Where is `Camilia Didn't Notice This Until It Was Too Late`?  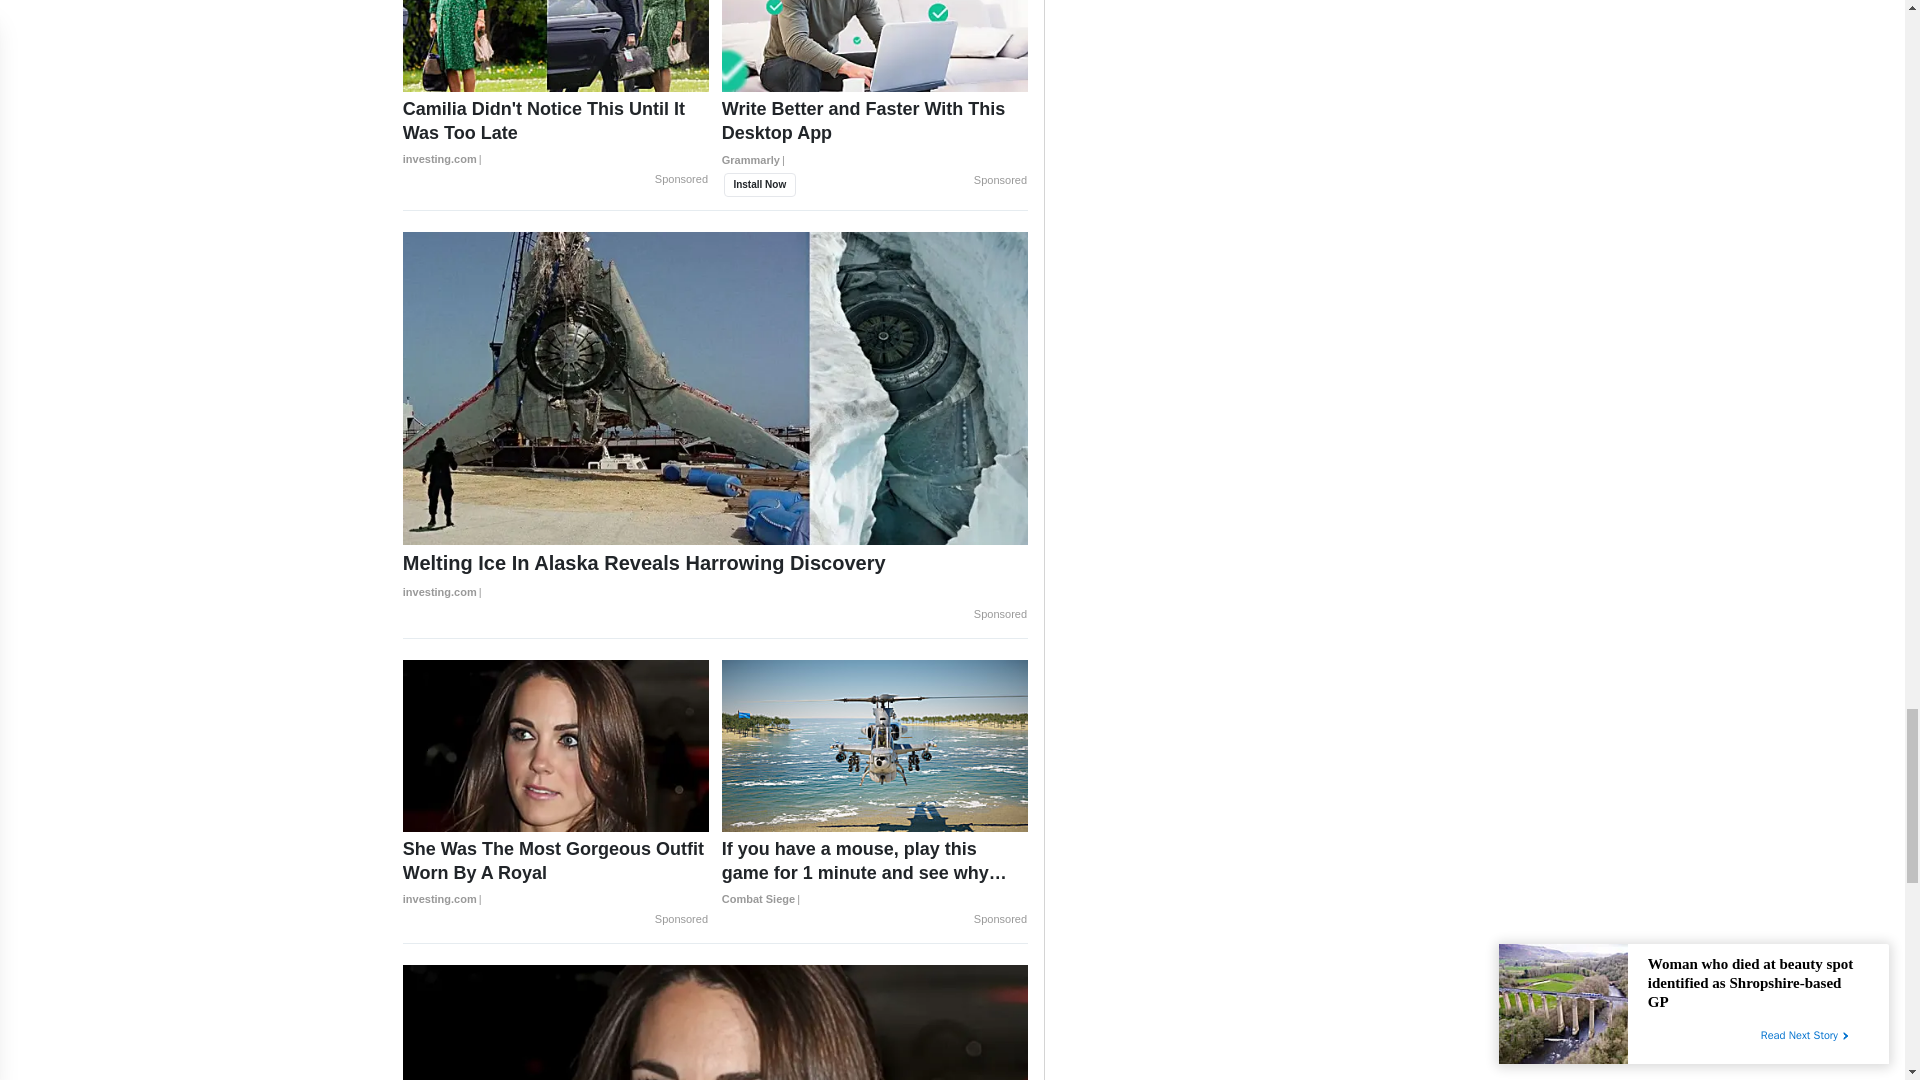
Camilia Didn't Notice This Until It Was Too Late is located at coordinates (556, 46).